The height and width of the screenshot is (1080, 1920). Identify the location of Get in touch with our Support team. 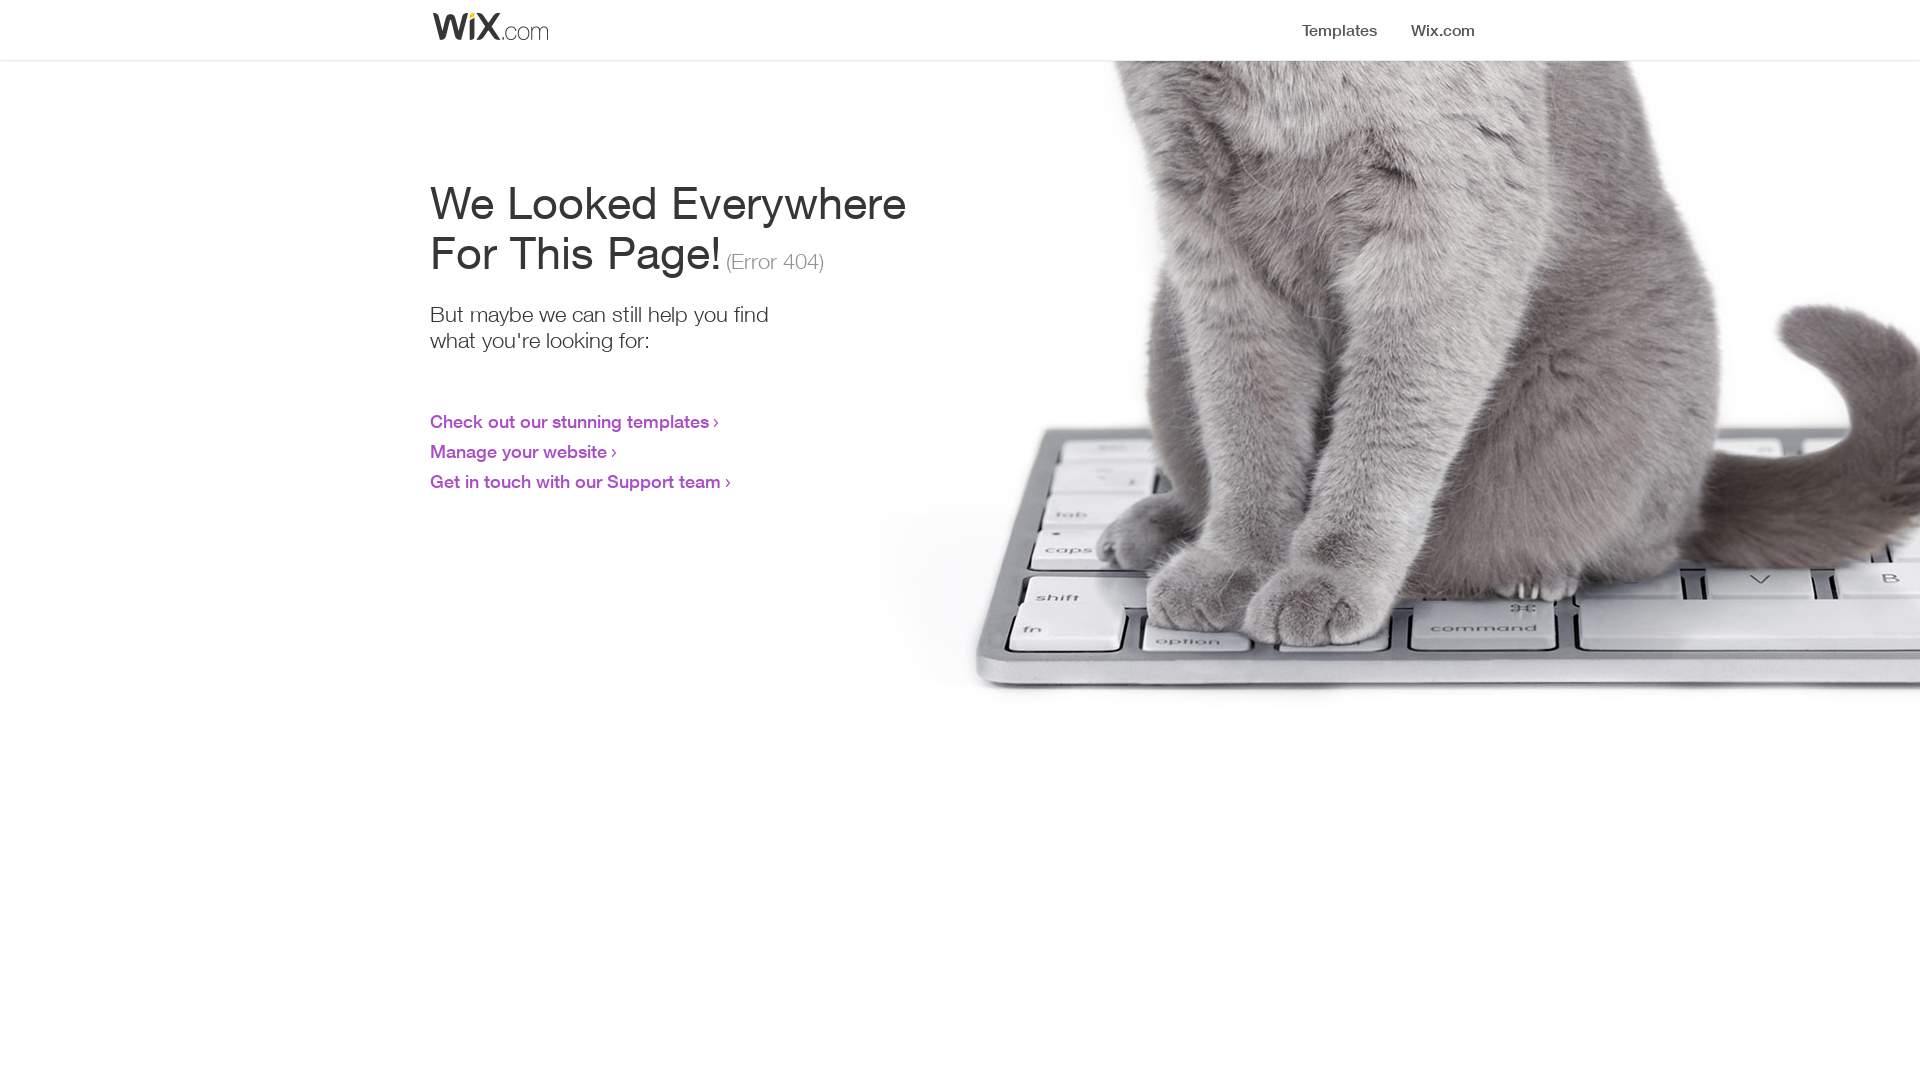
(576, 481).